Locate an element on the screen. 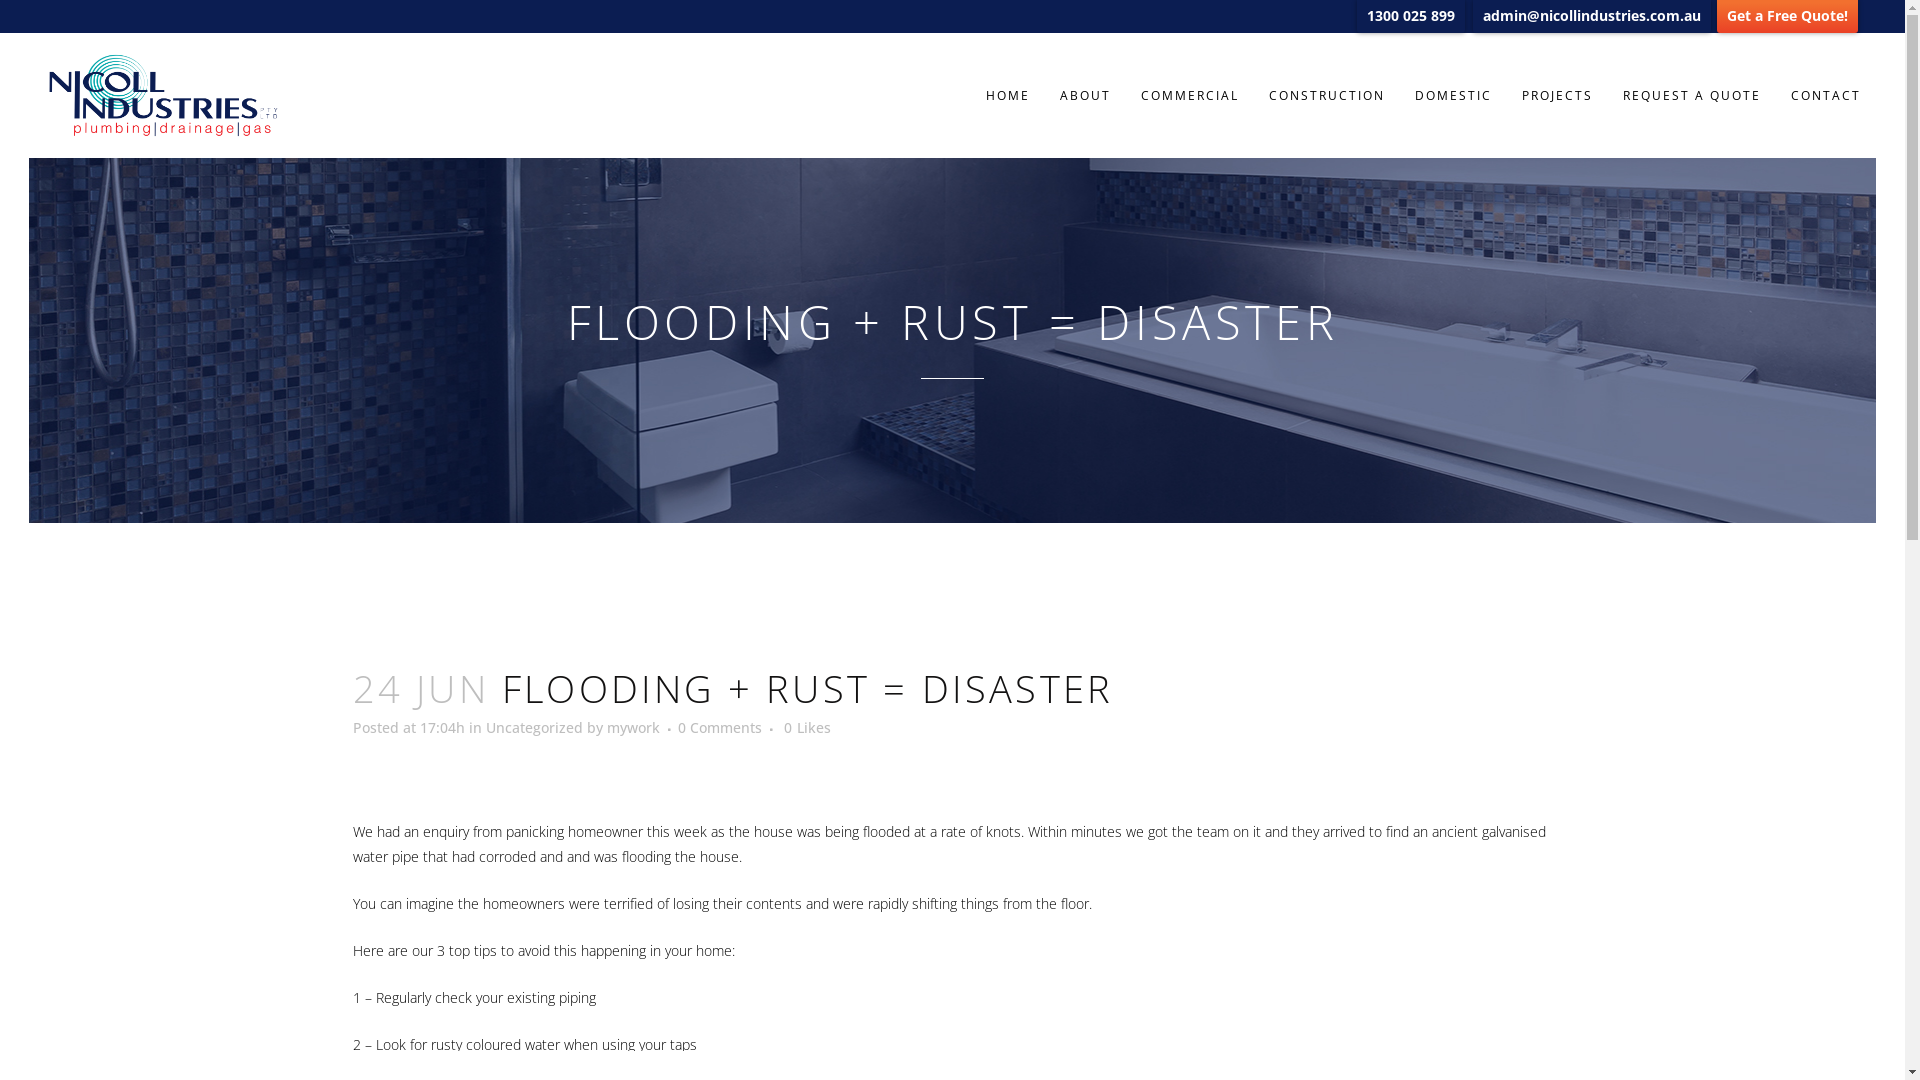 This screenshot has height=1080, width=1920. ABOUT is located at coordinates (1086, 96).